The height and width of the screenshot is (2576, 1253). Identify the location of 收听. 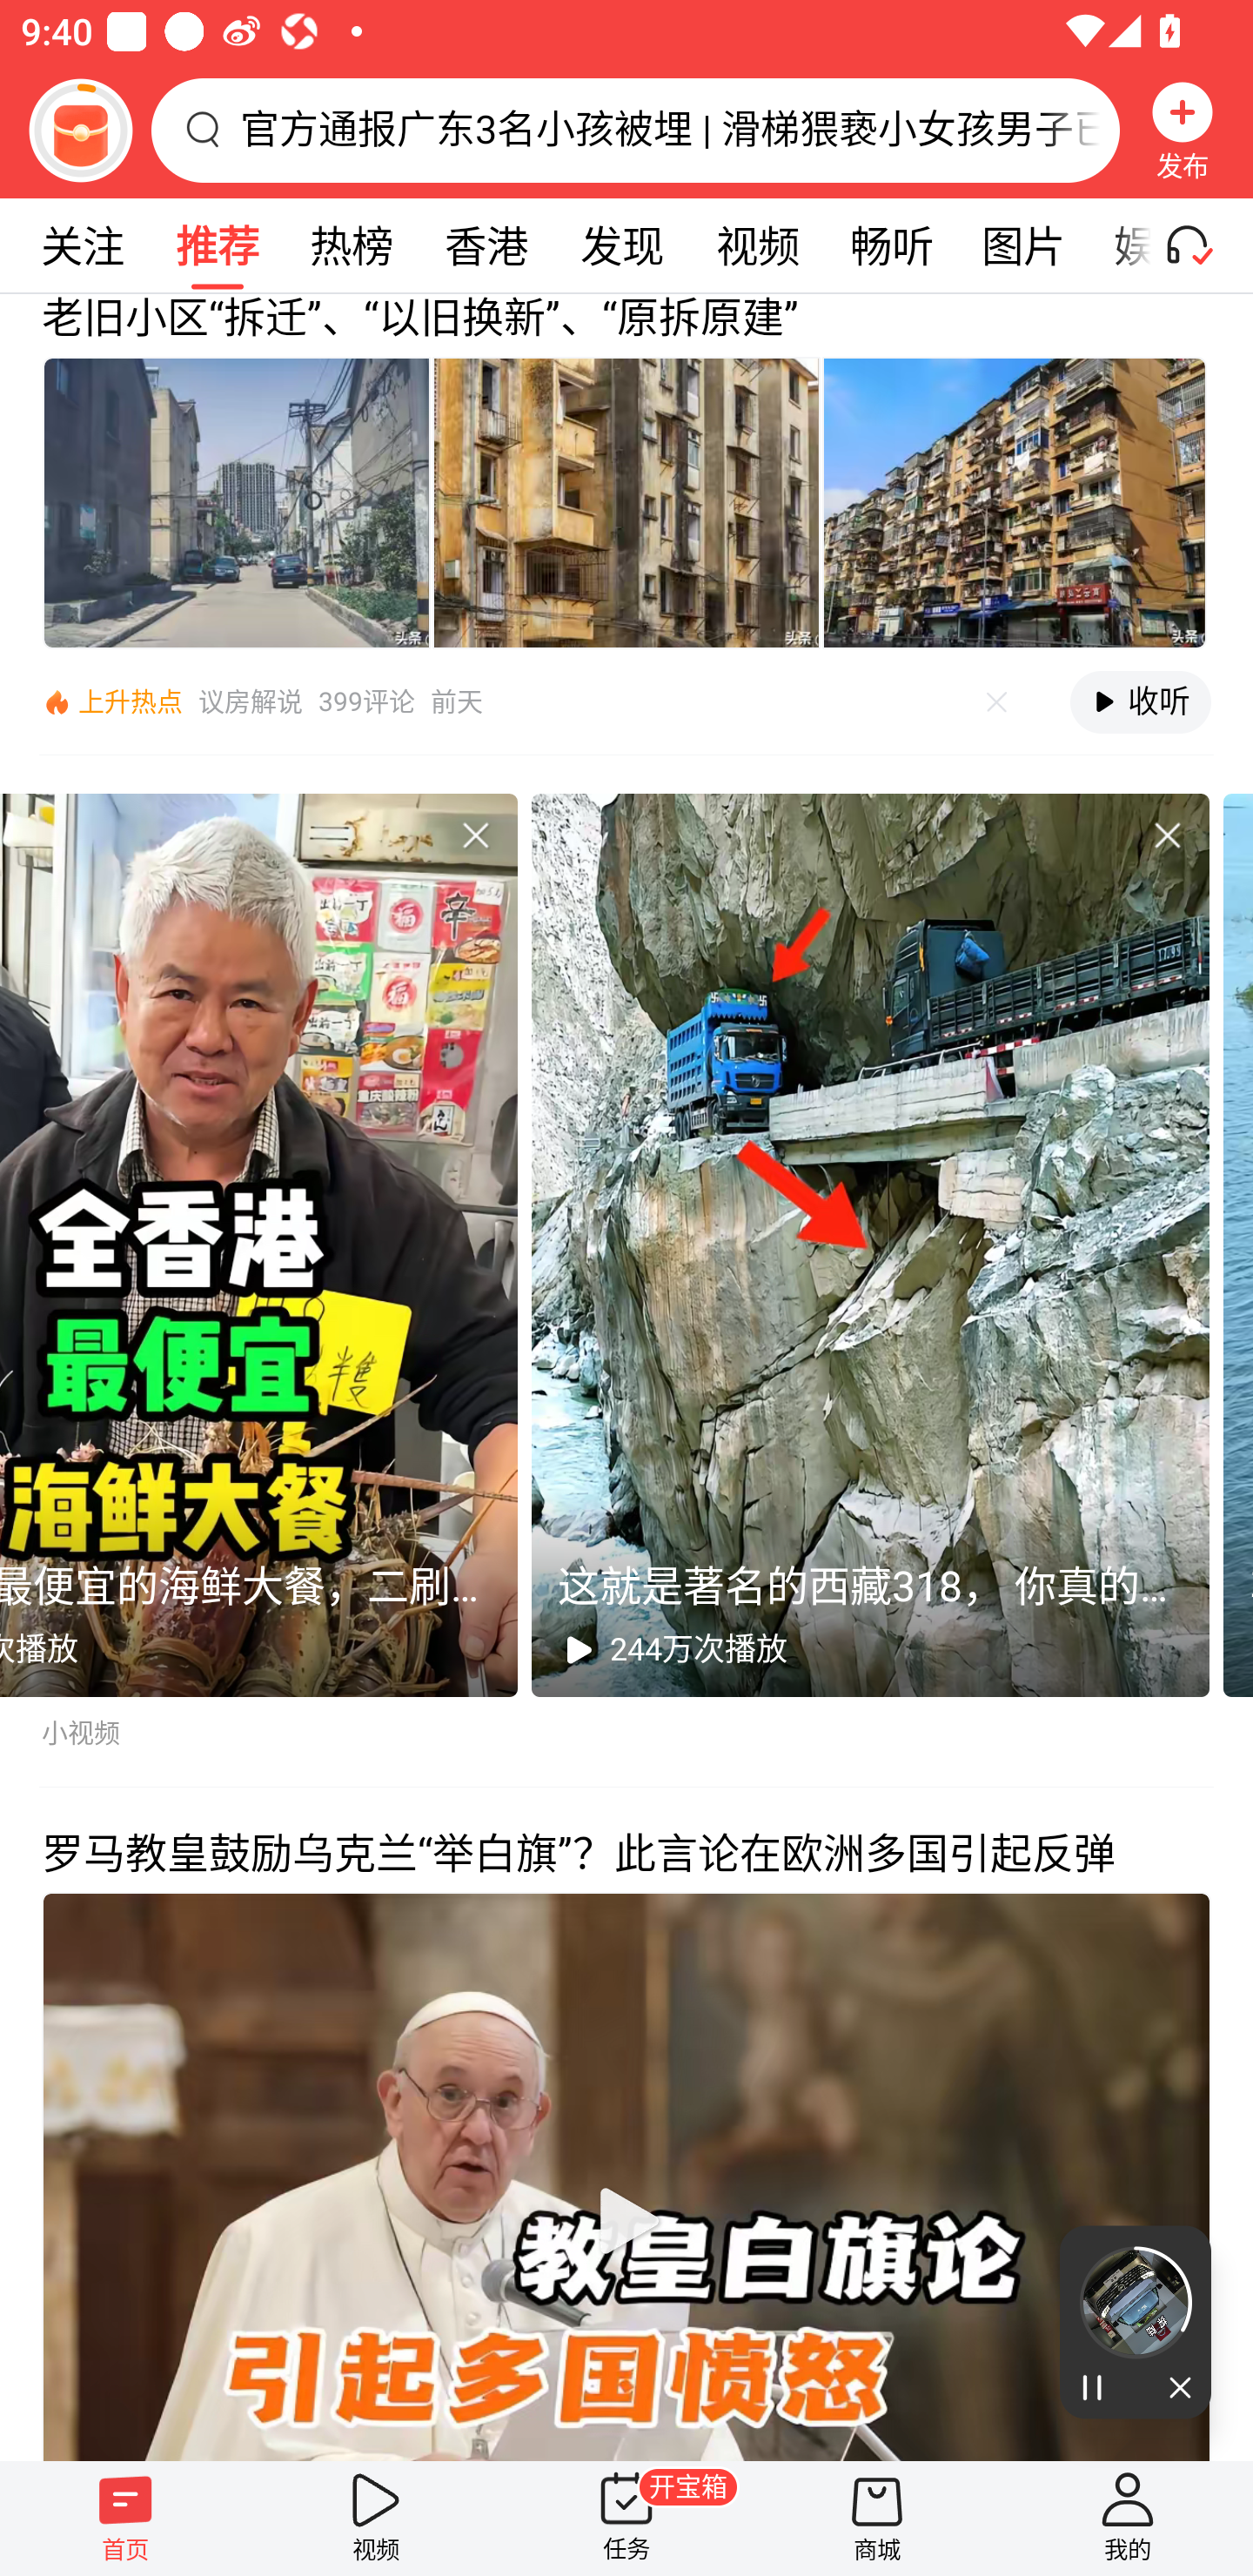
(1140, 701).